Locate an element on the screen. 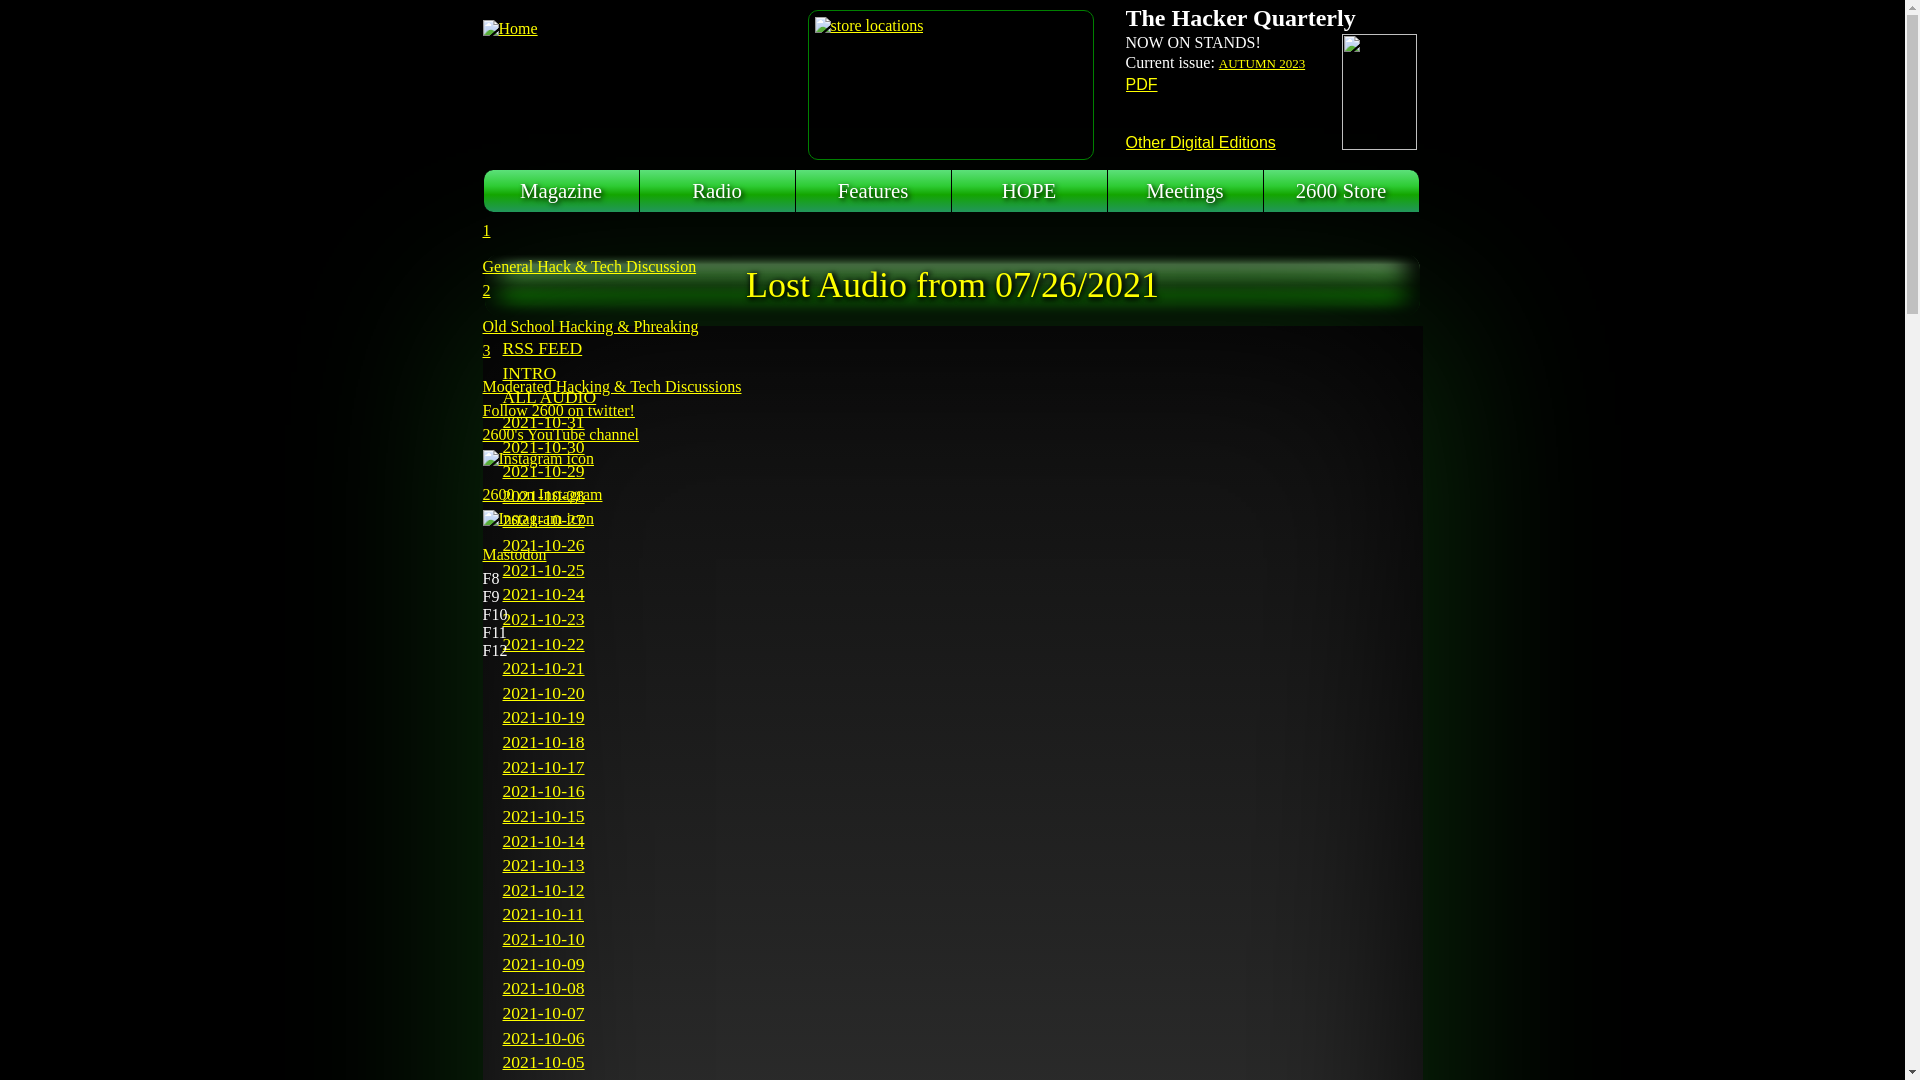 The image size is (1920, 1080). 2021-10-13 is located at coordinates (543, 865).